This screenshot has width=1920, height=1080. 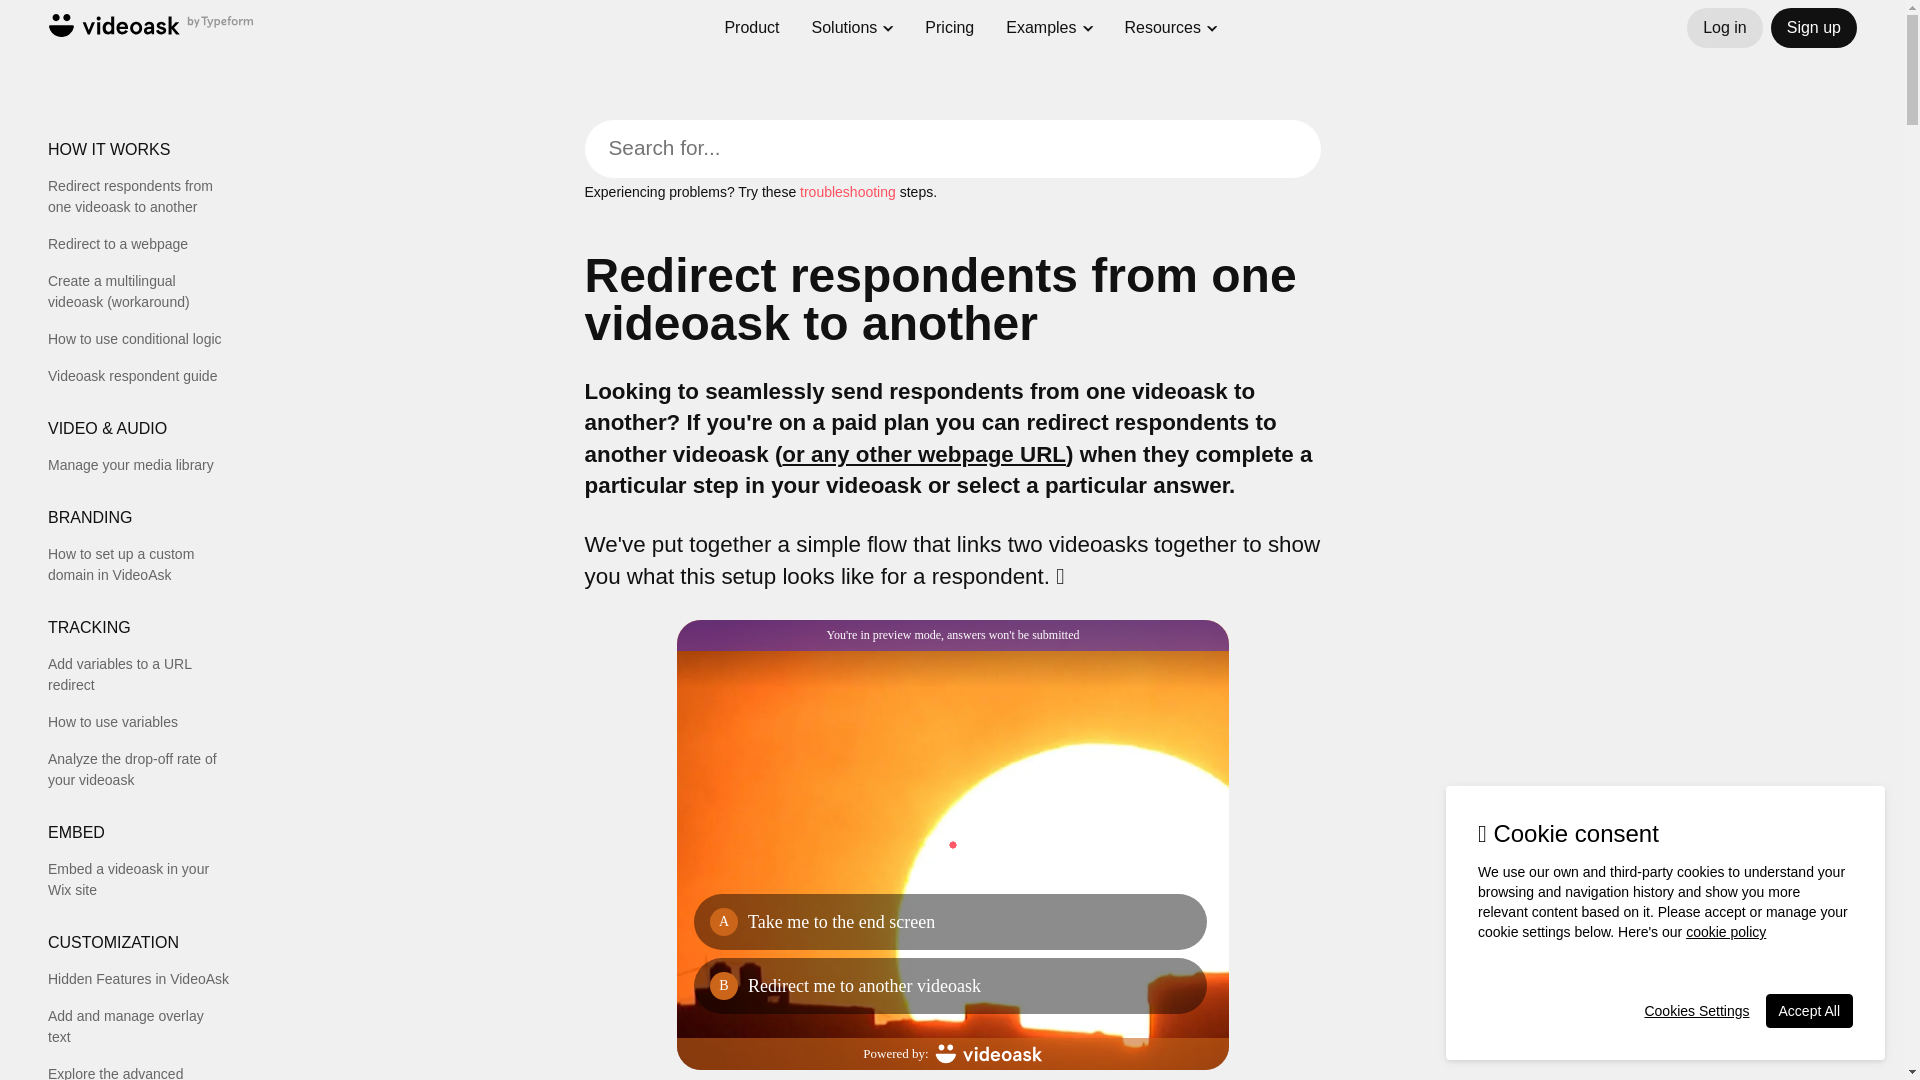 What do you see at coordinates (139, 674) in the screenshot?
I see `Add variables to a URL redirect` at bounding box center [139, 674].